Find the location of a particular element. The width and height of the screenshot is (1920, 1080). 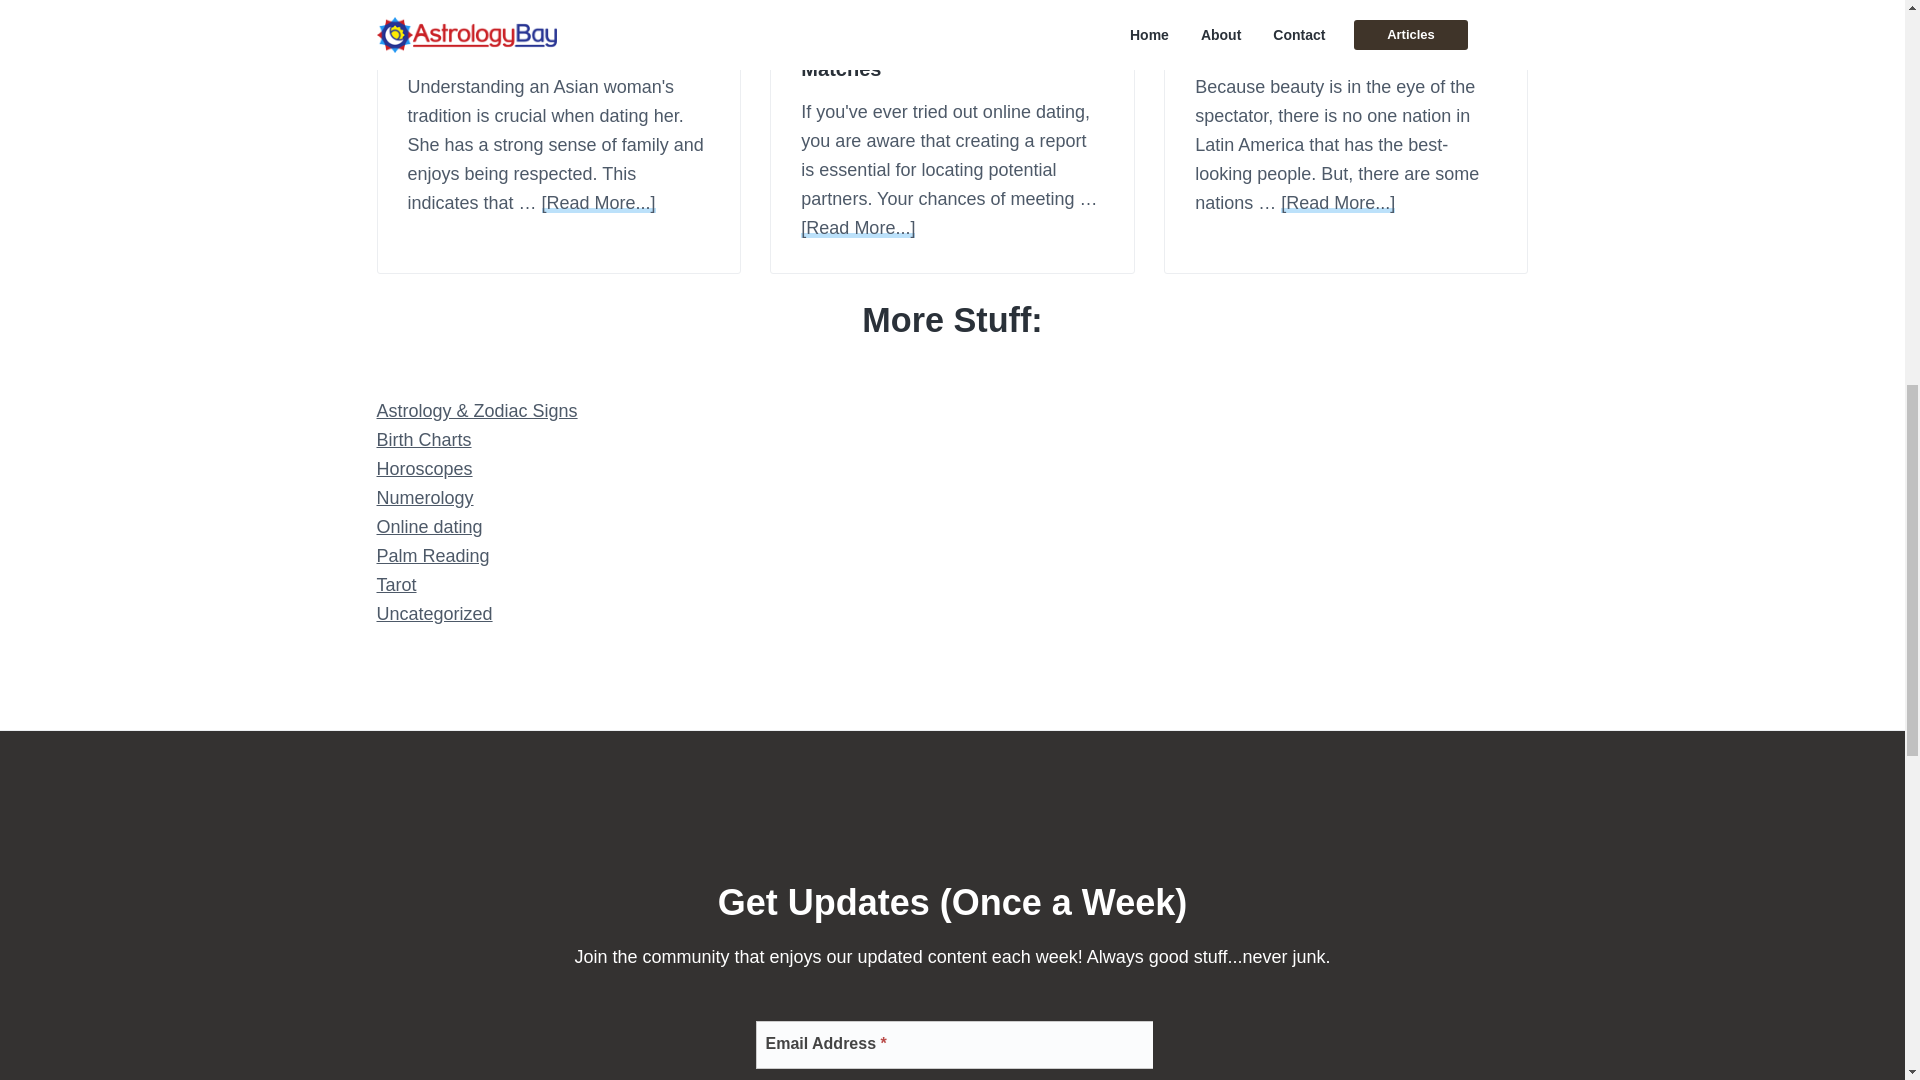

Online dating is located at coordinates (428, 526).